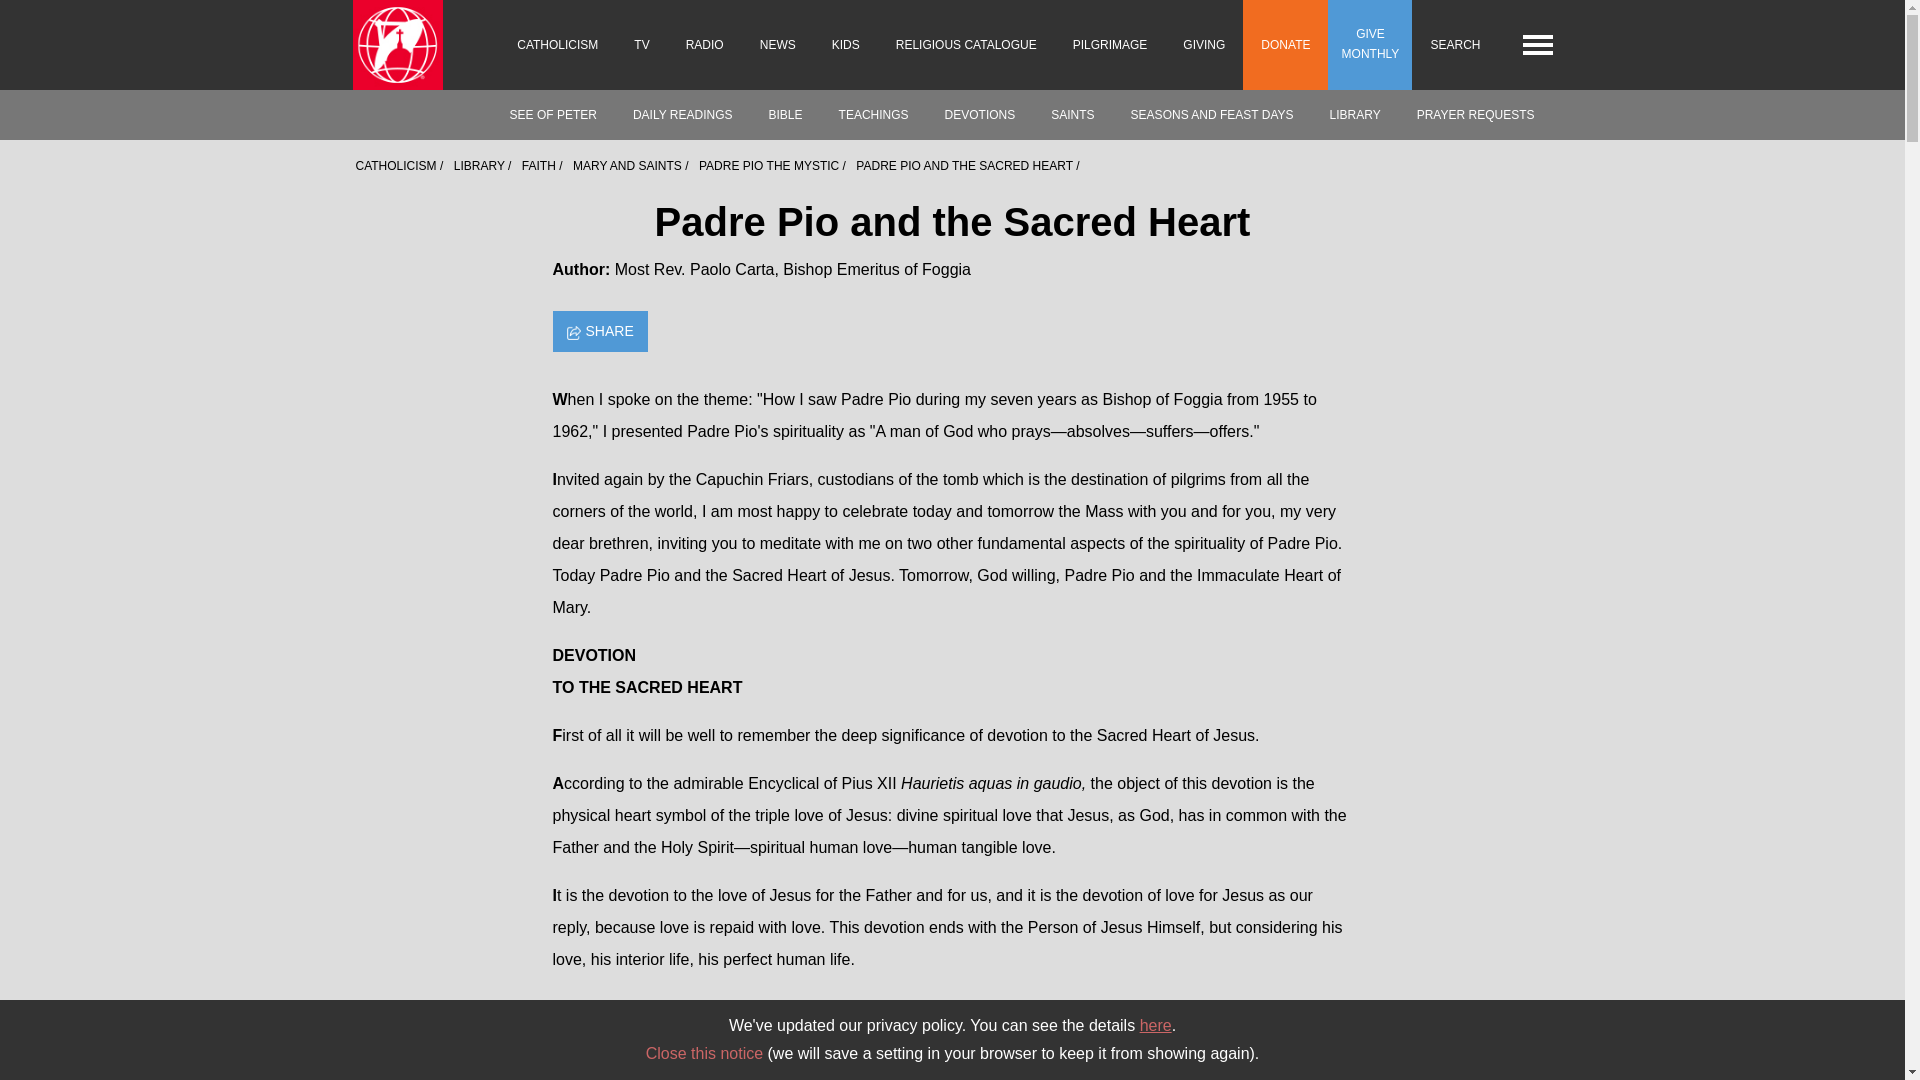 The image size is (1920, 1080). I want to click on PILGRIMAGE, so click(1110, 44).